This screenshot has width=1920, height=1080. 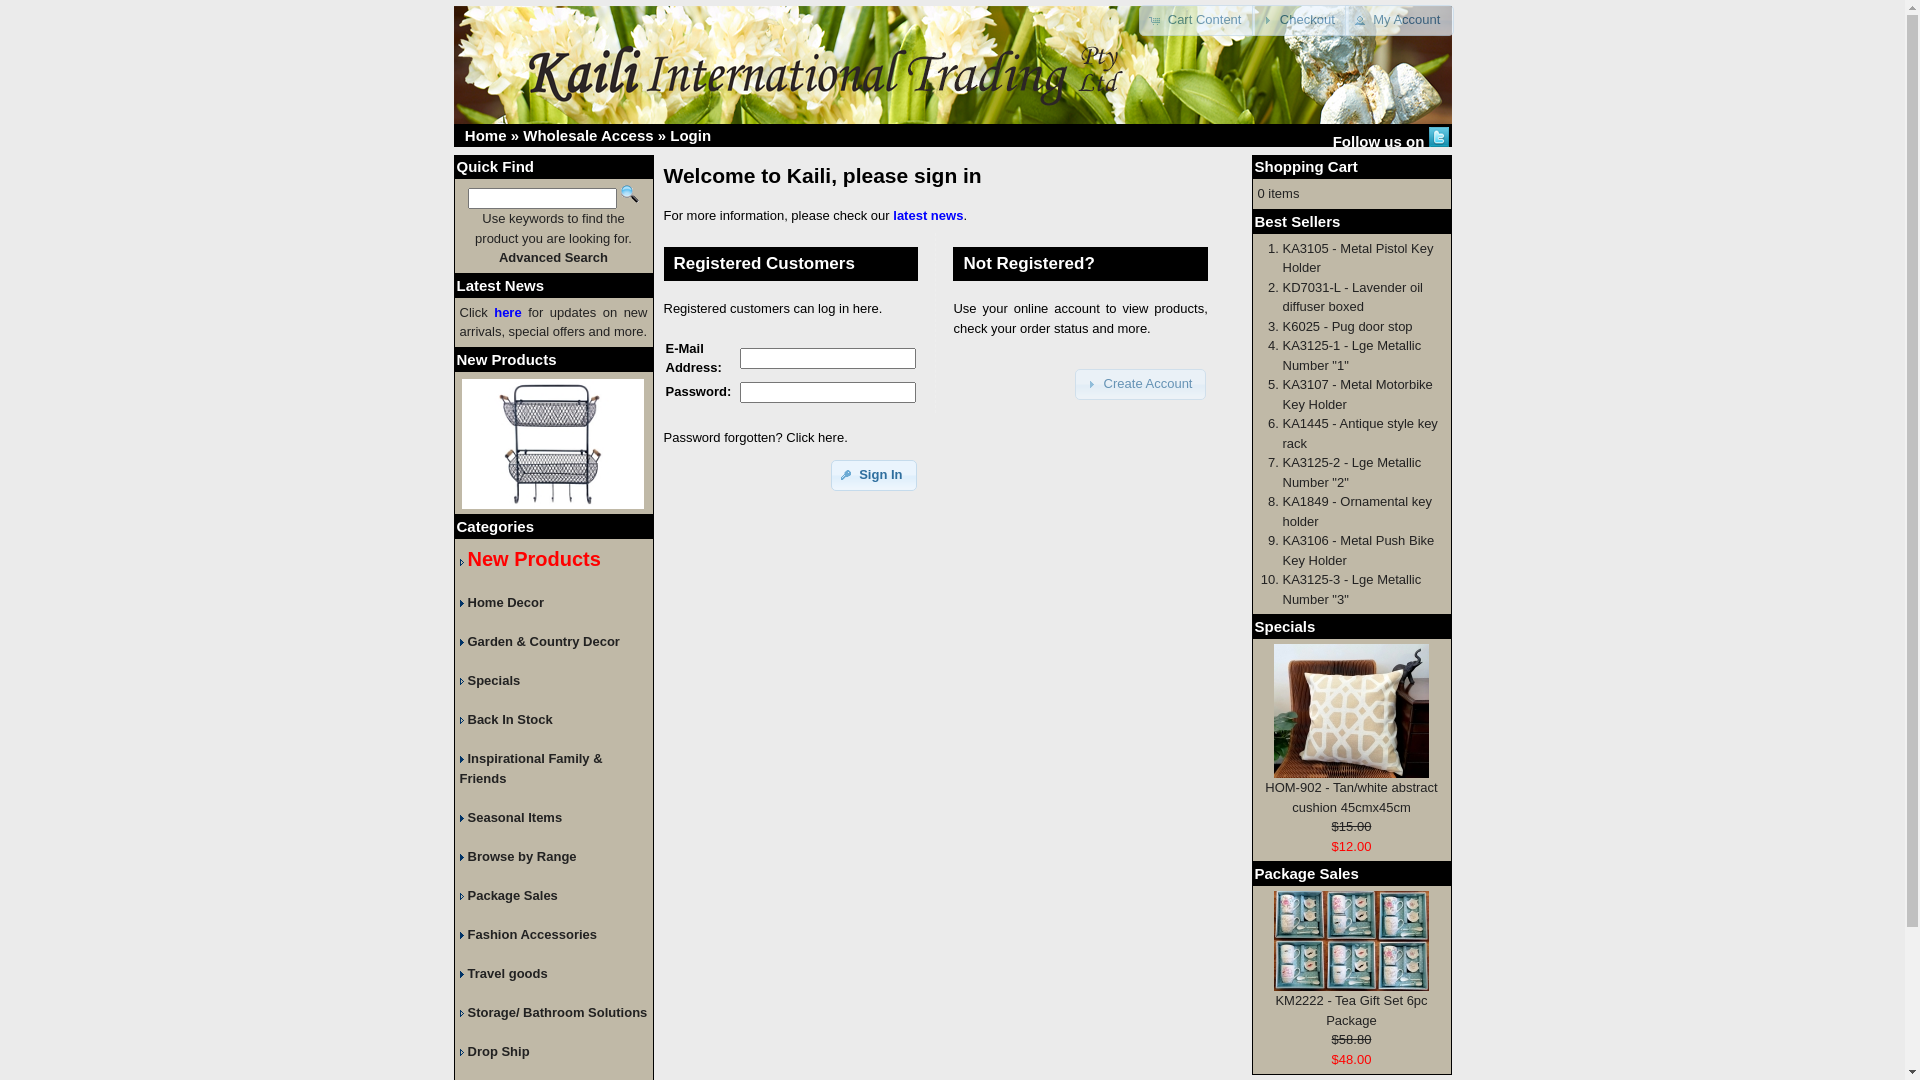 I want to click on Advanced Search, so click(x=554, y=258).